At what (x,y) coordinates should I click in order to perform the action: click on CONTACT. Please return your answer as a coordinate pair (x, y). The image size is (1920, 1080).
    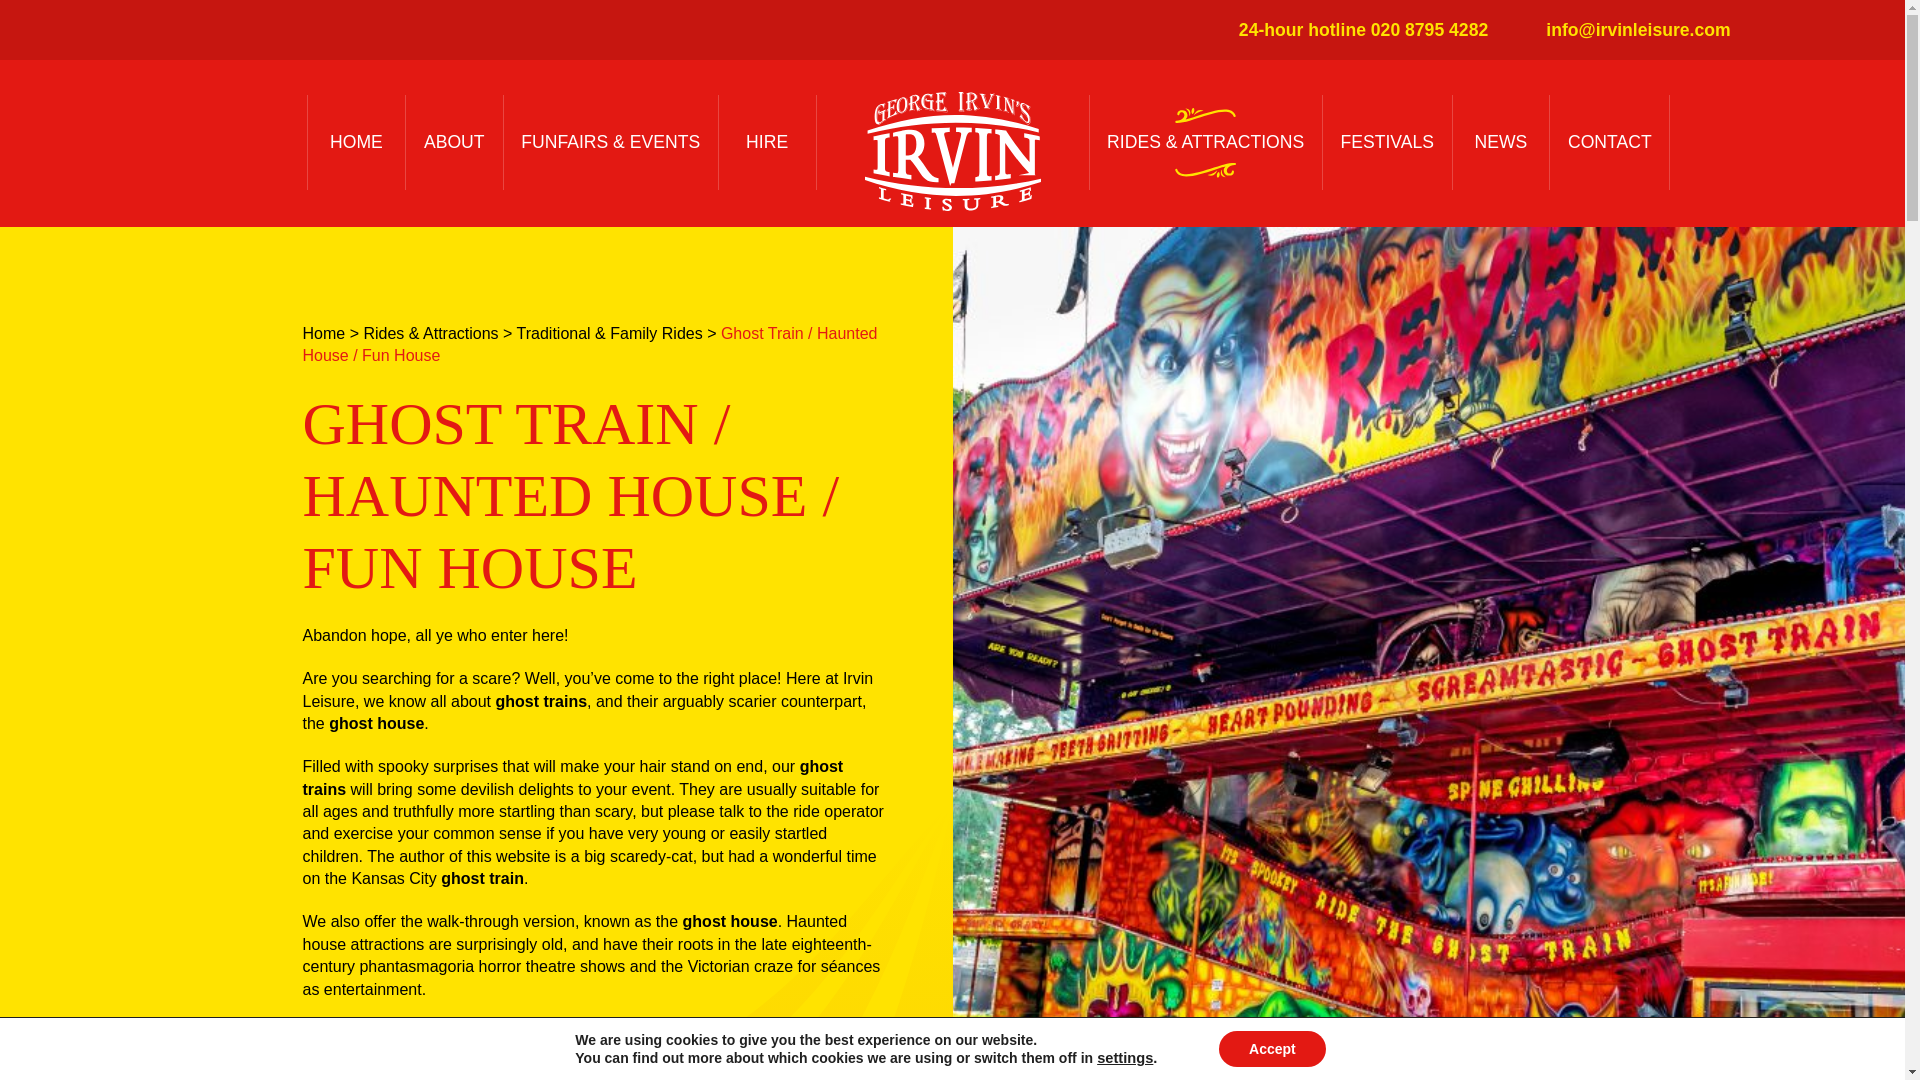
    Looking at the image, I should click on (1608, 142).